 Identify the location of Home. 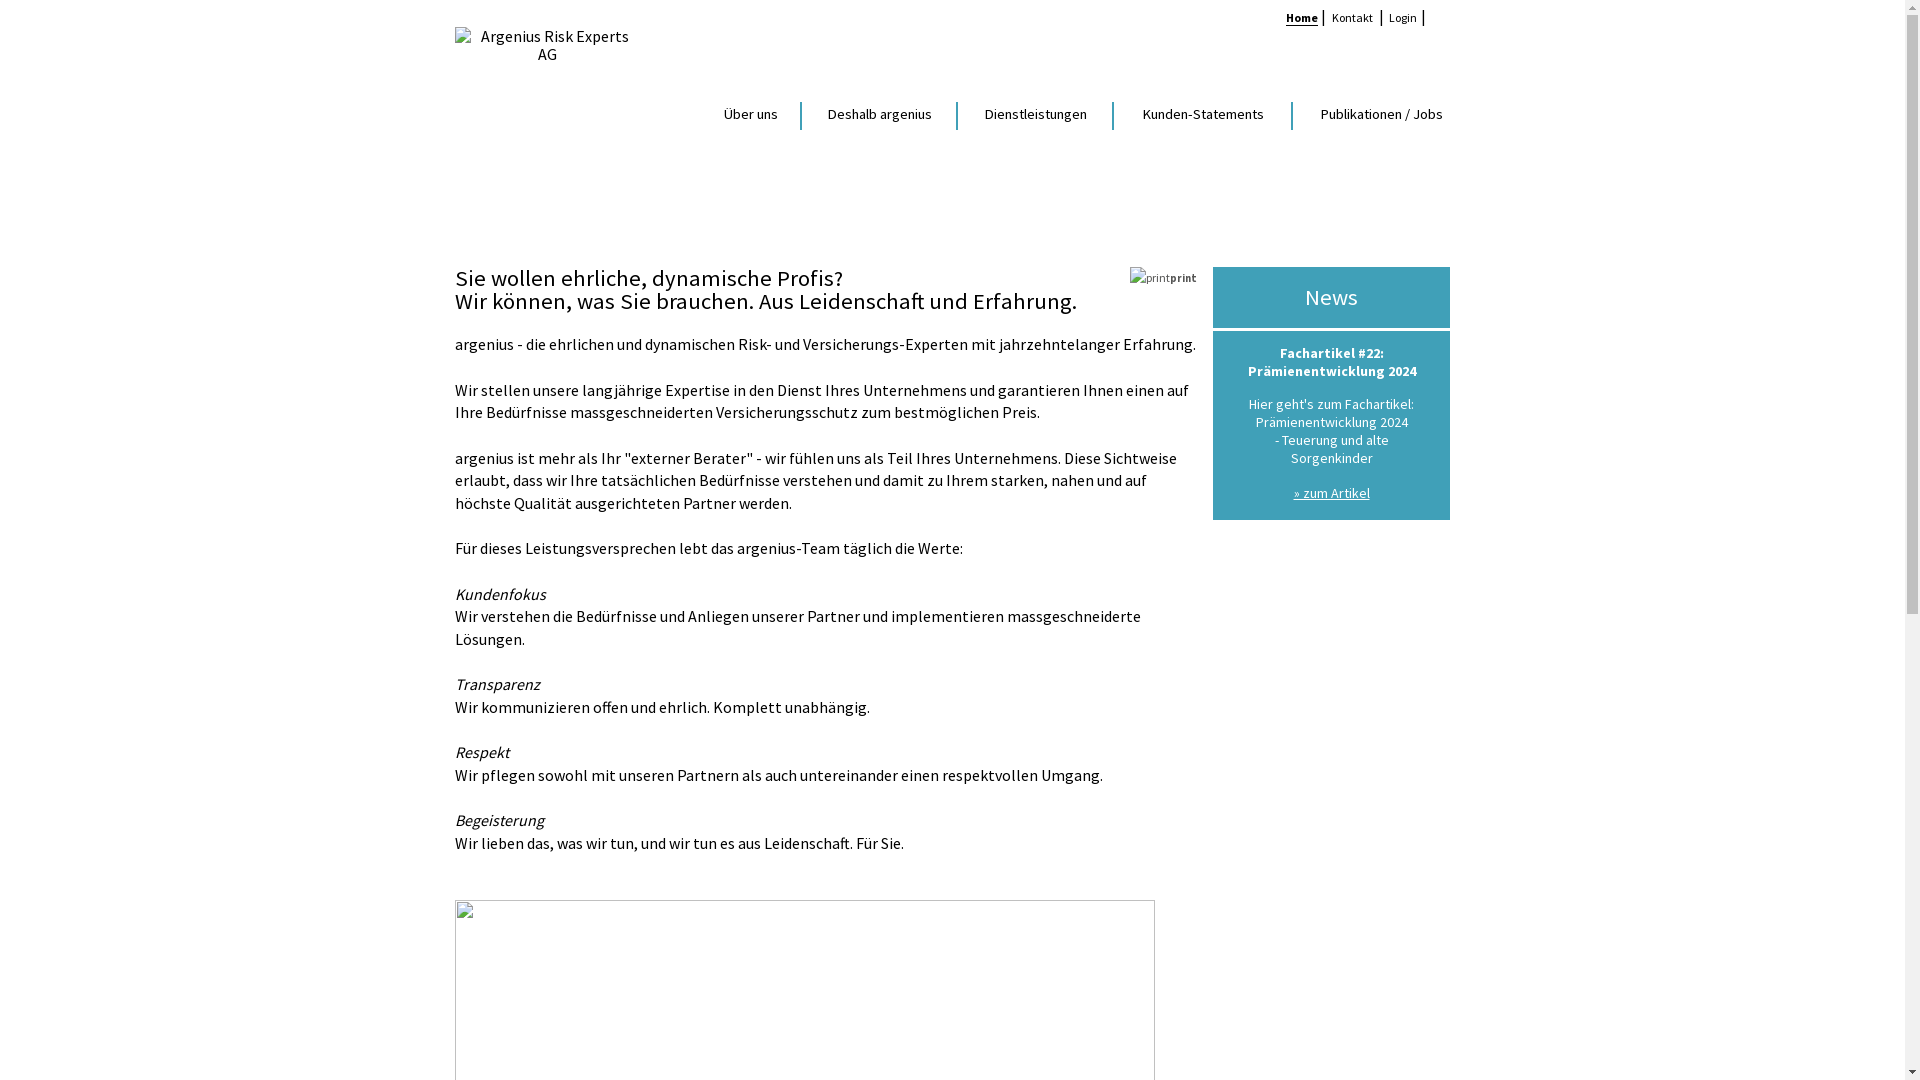
(484, 162).